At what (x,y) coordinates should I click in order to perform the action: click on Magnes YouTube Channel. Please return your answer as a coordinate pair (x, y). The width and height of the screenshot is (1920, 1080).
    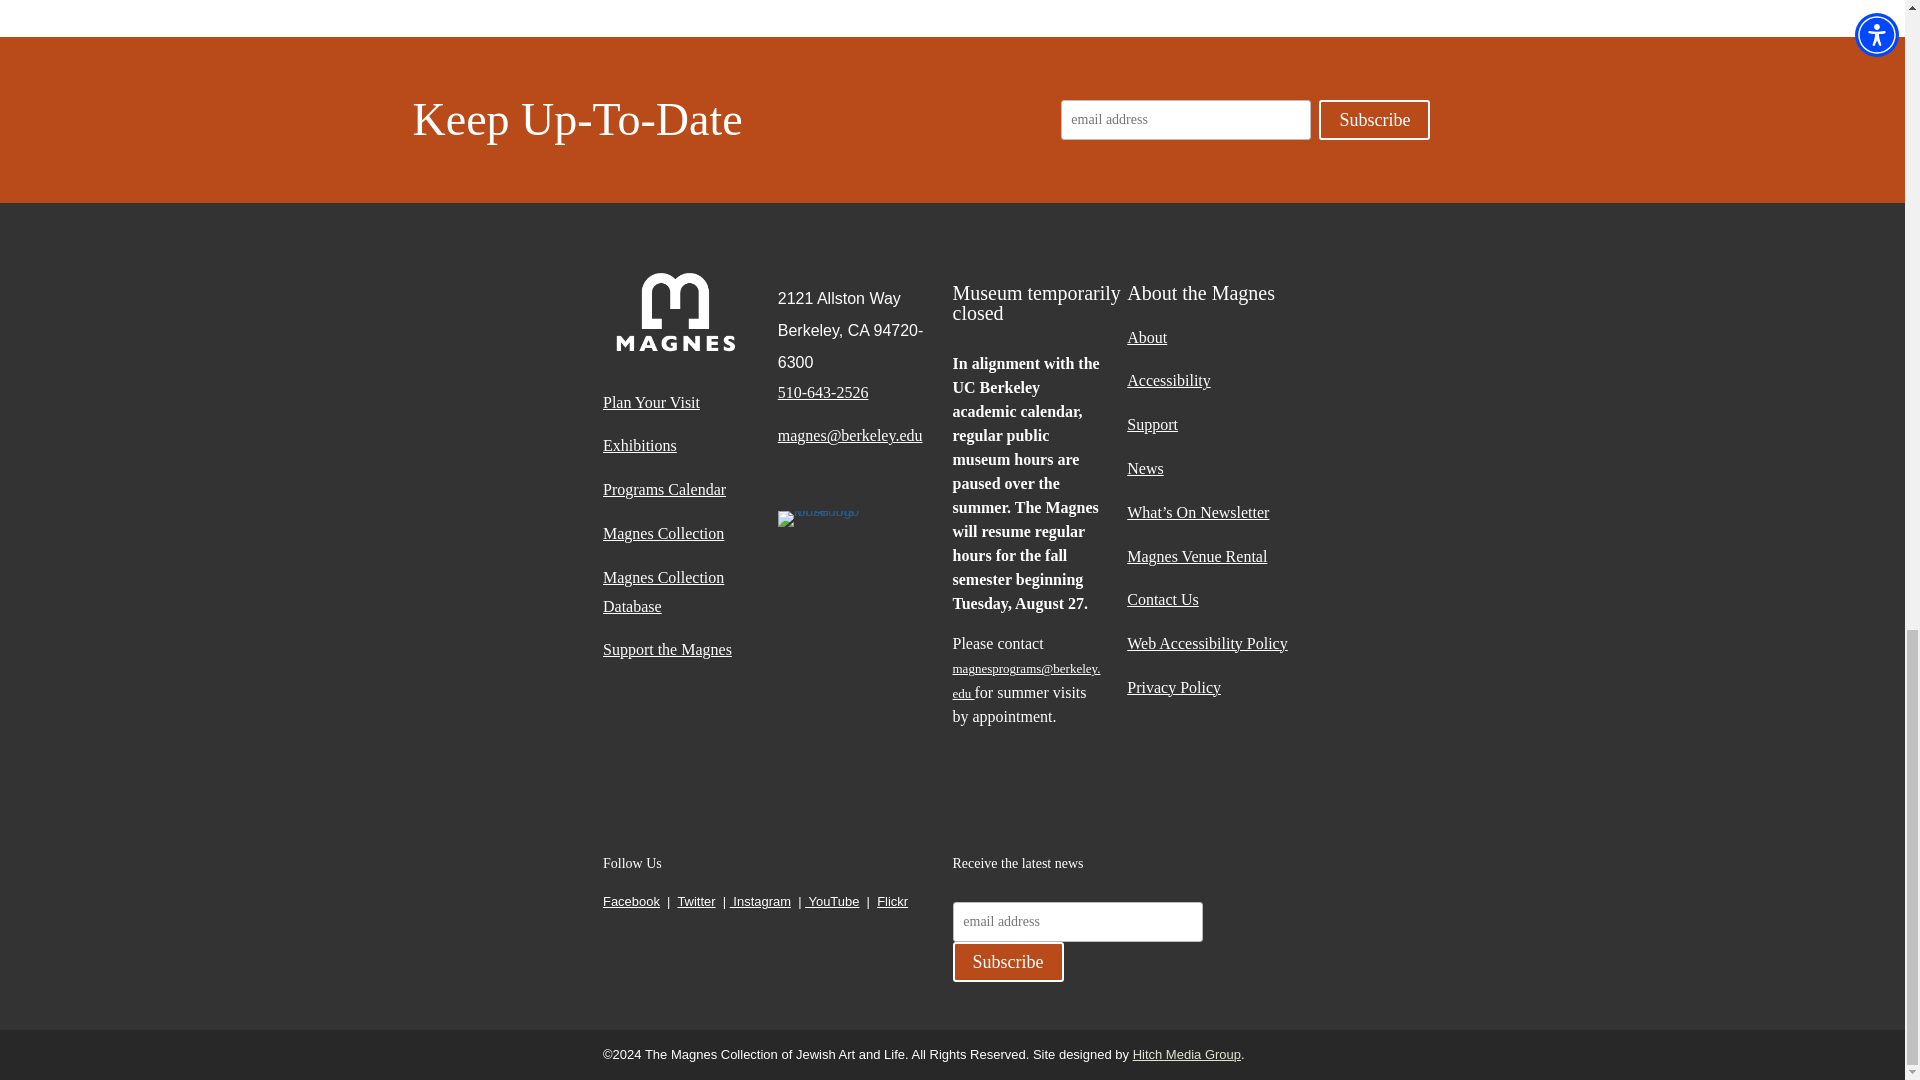
    Looking at the image, I should click on (831, 902).